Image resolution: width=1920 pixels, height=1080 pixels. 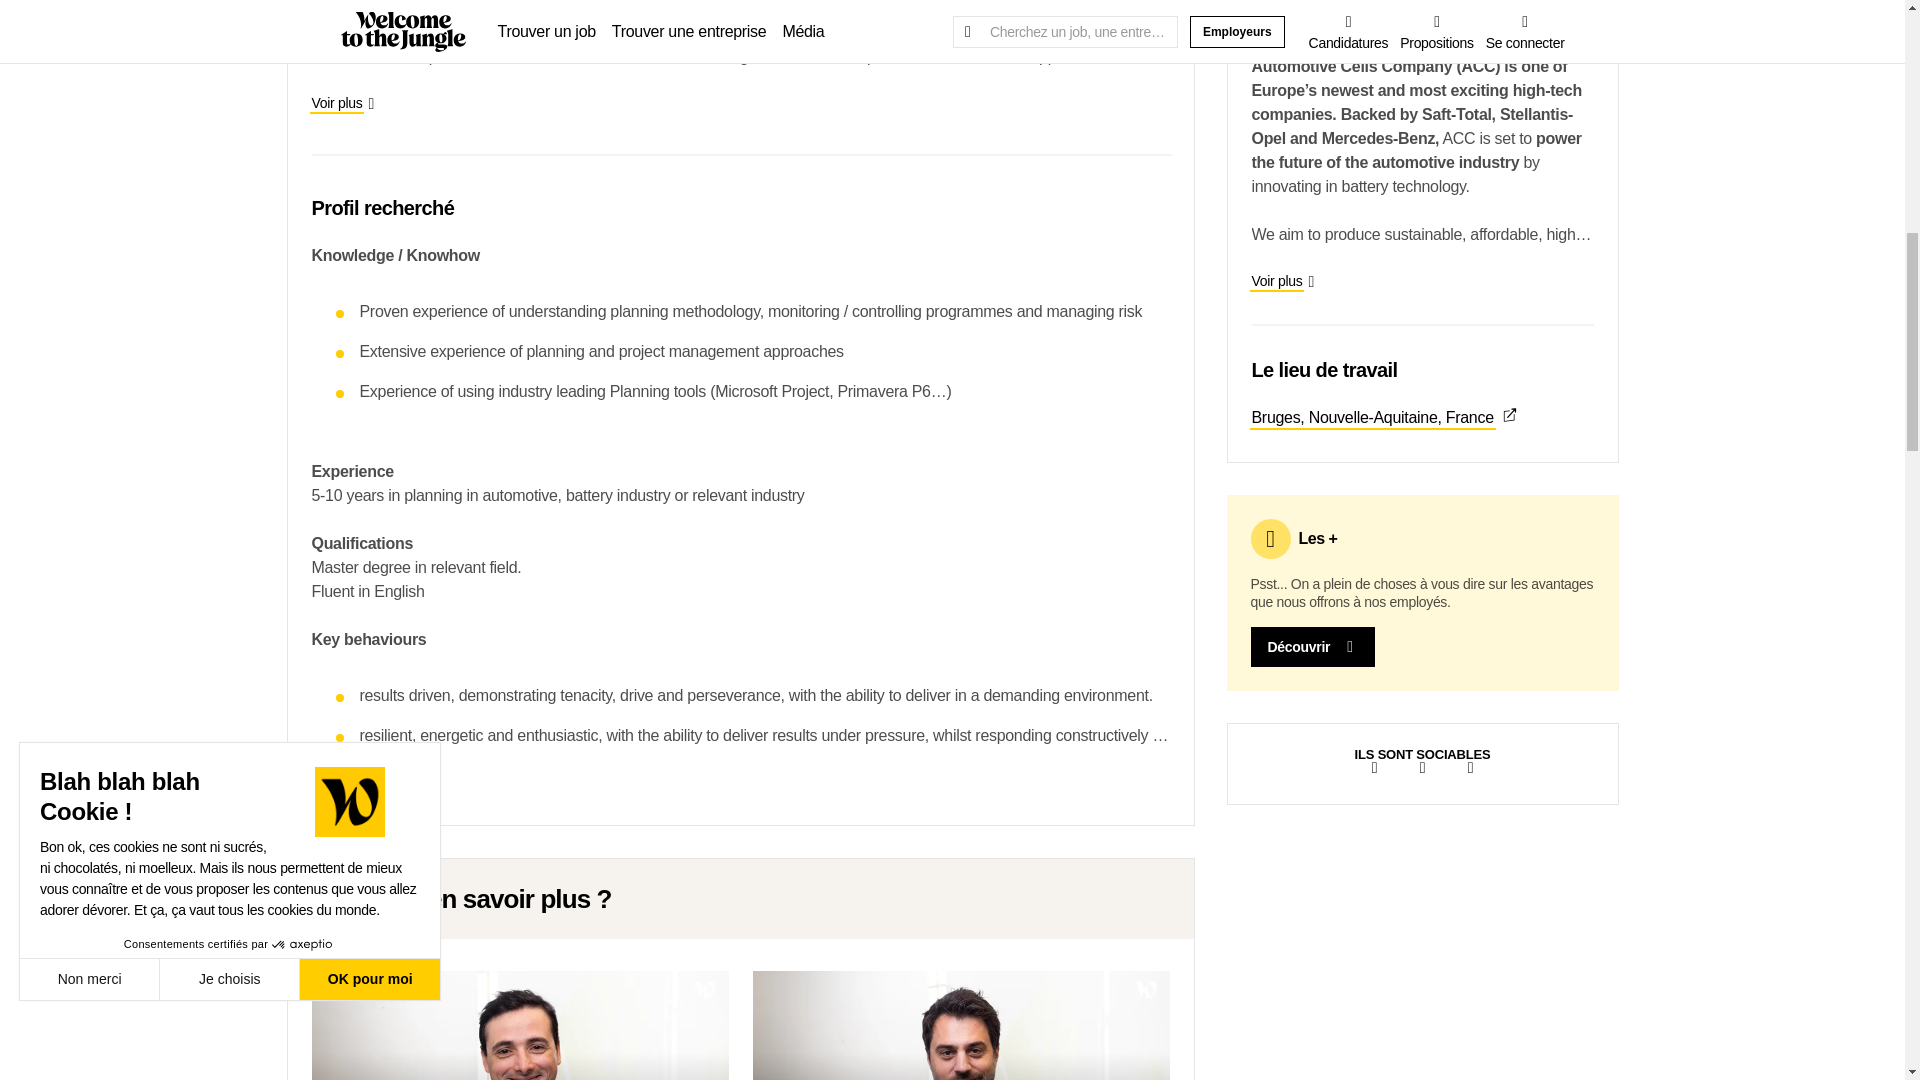 I want to click on Voir plus, so click(x=342, y=782).